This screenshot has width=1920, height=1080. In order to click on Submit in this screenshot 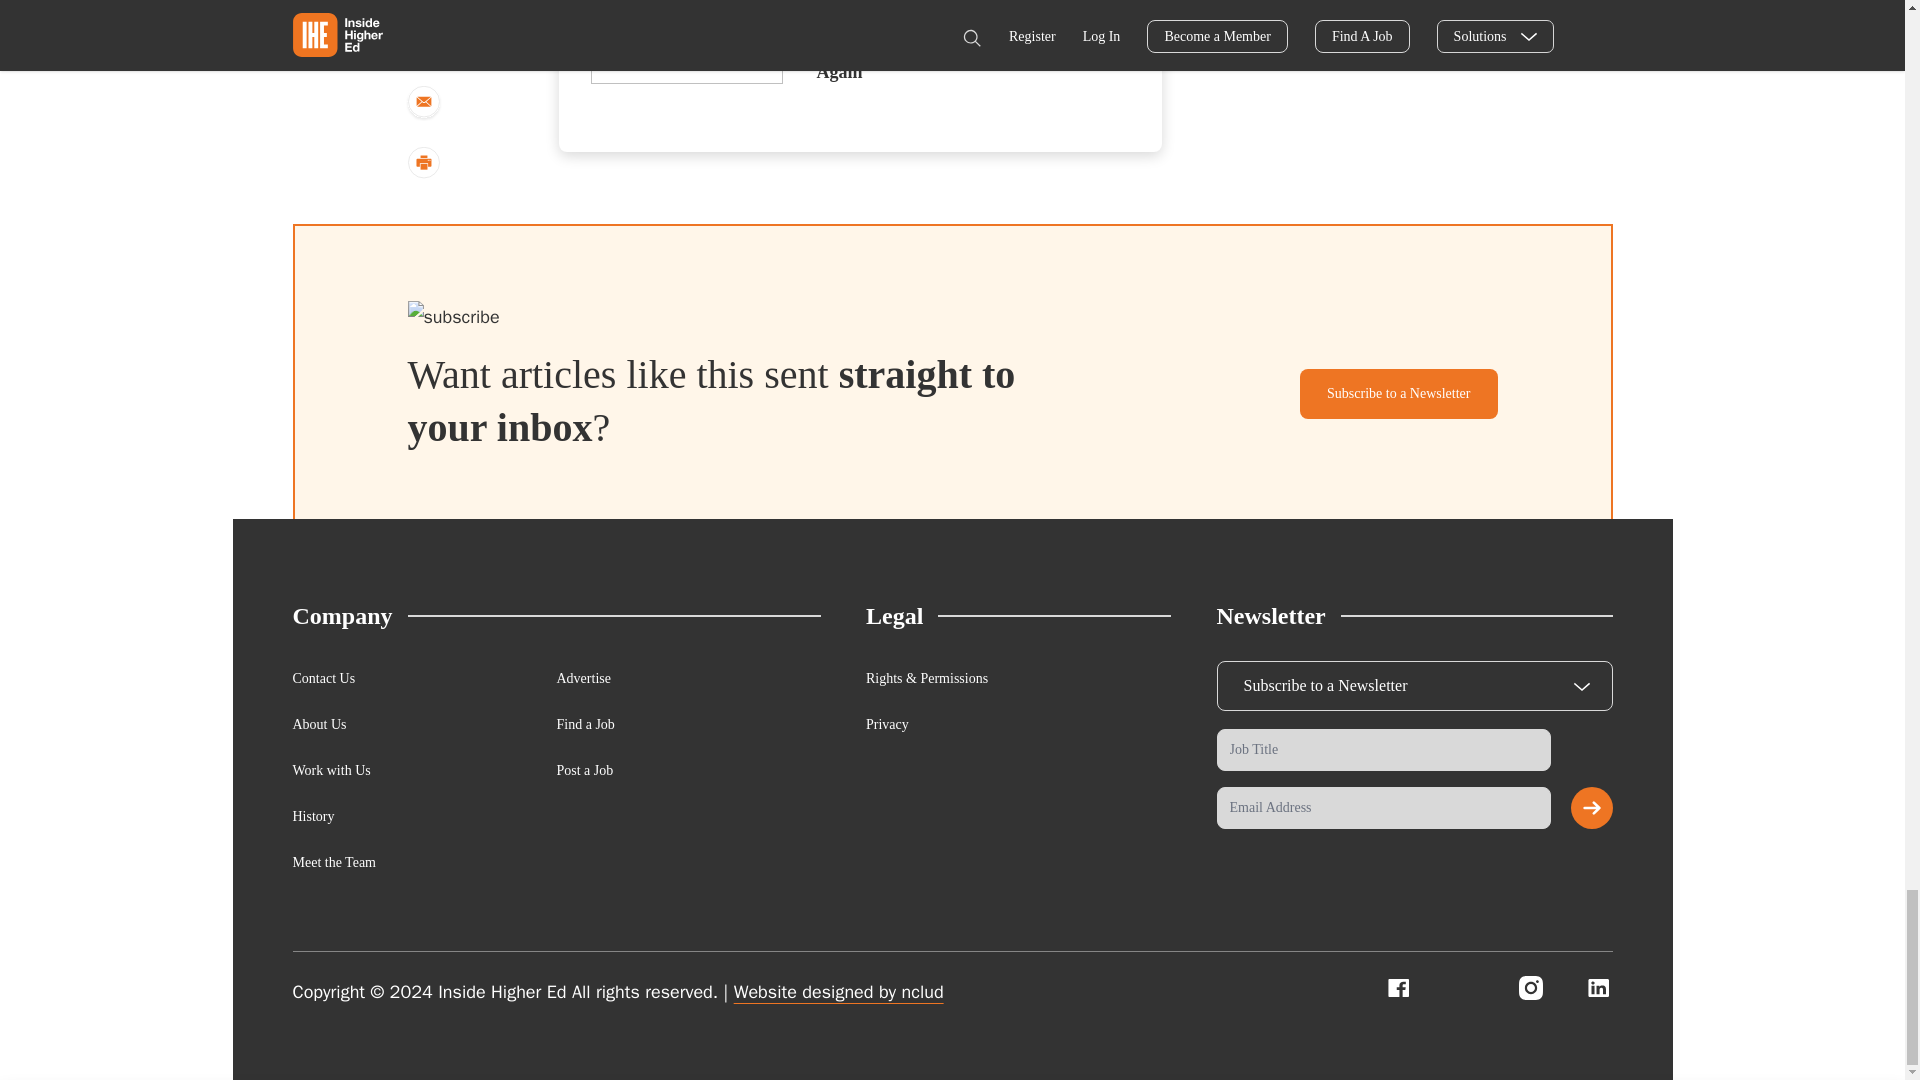, I will do `click(1591, 808)`.